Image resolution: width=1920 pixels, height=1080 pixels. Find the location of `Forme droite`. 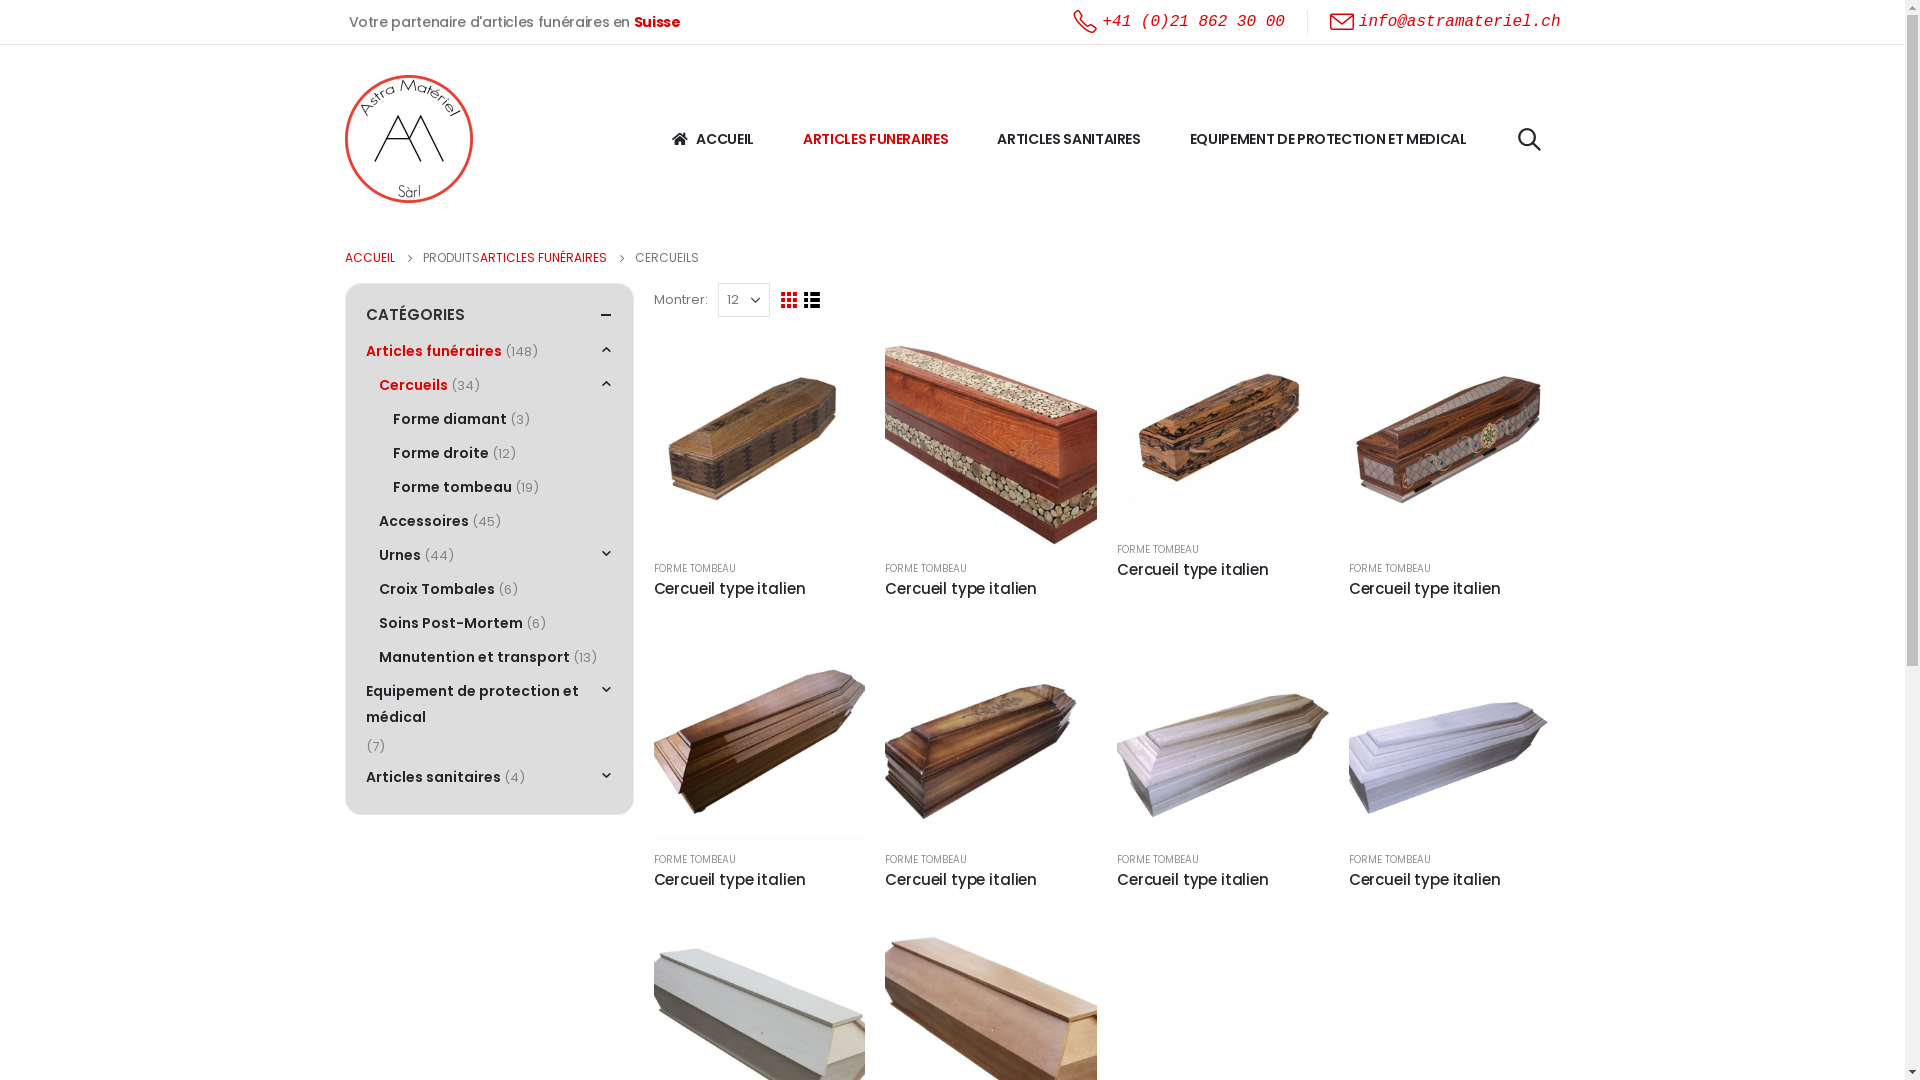

Forme droite is located at coordinates (441, 453).